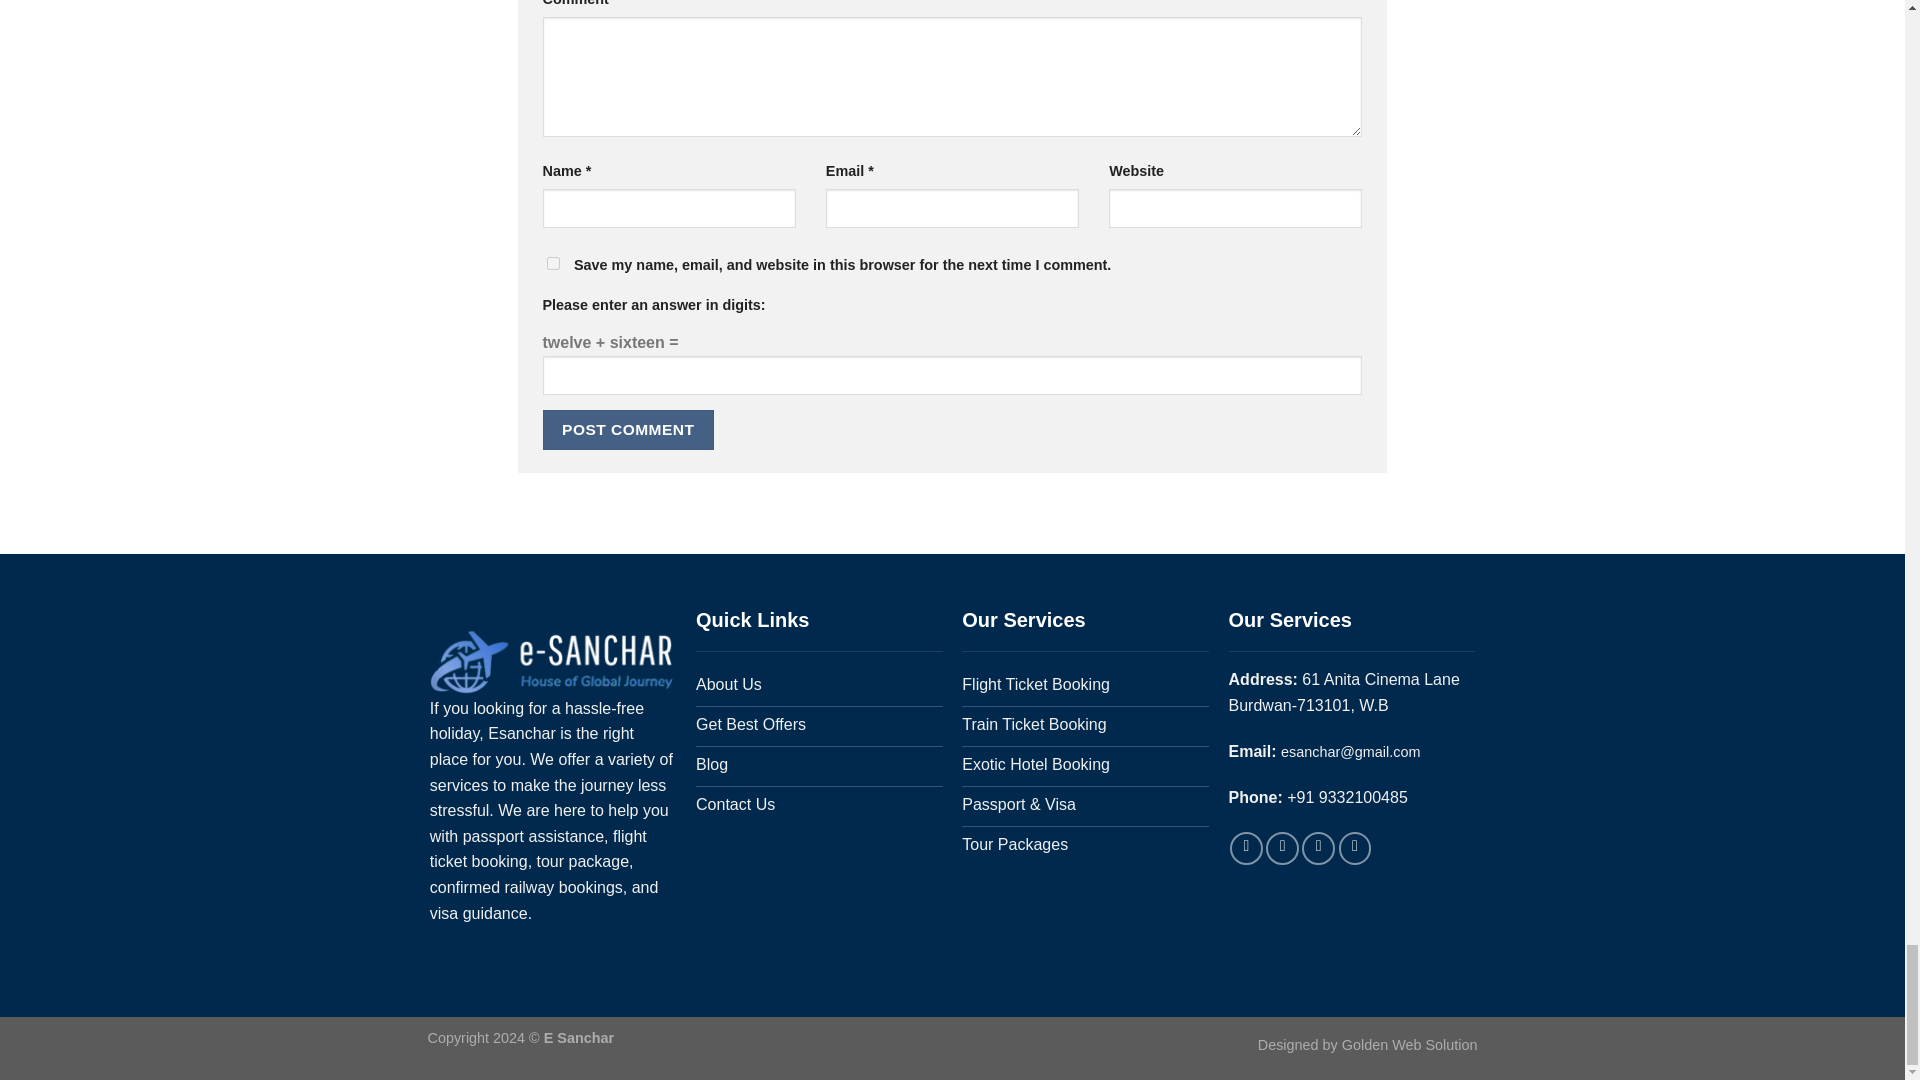 The image size is (1920, 1080). What do you see at coordinates (1354, 848) in the screenshot?
I see `Send us an email` at bounding box center [1354, 848].